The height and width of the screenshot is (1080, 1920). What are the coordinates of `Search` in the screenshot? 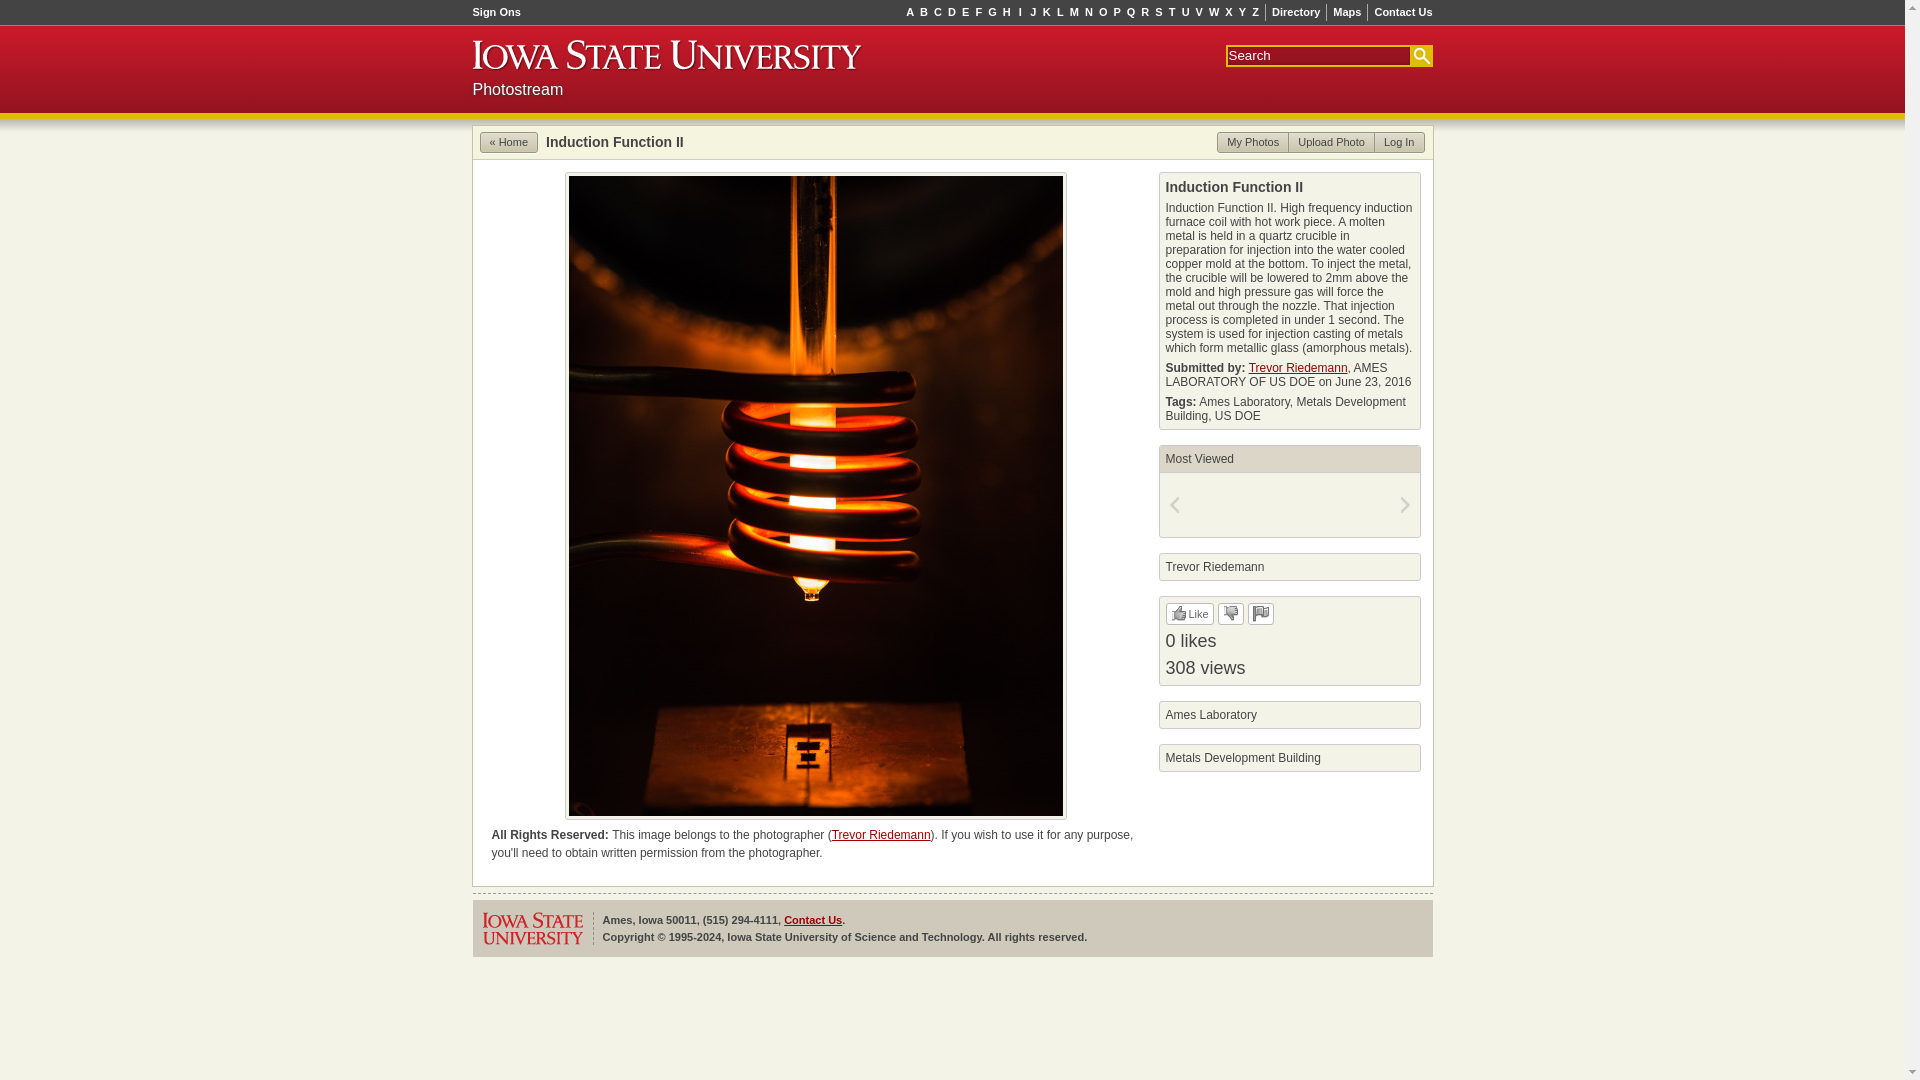 It's located at (1420, 54).